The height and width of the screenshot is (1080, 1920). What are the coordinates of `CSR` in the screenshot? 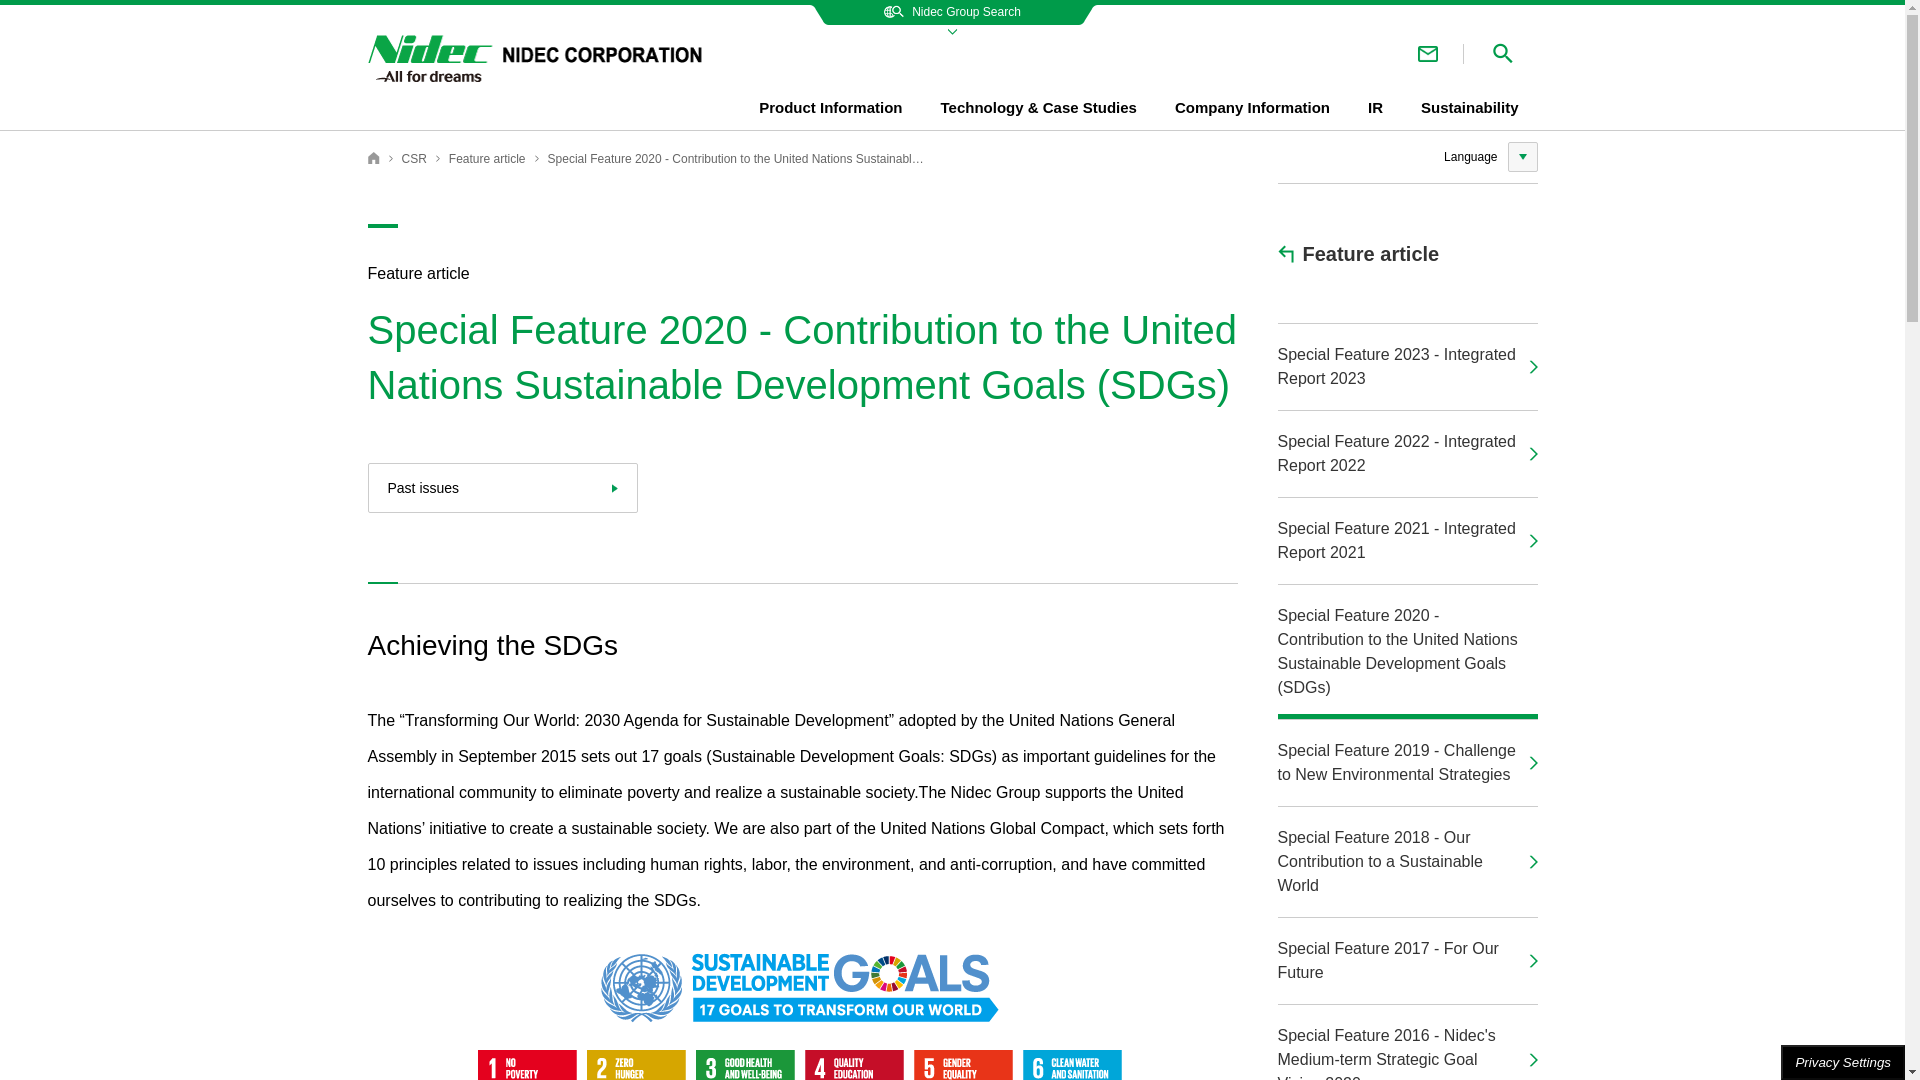 It's located at (414, 159).